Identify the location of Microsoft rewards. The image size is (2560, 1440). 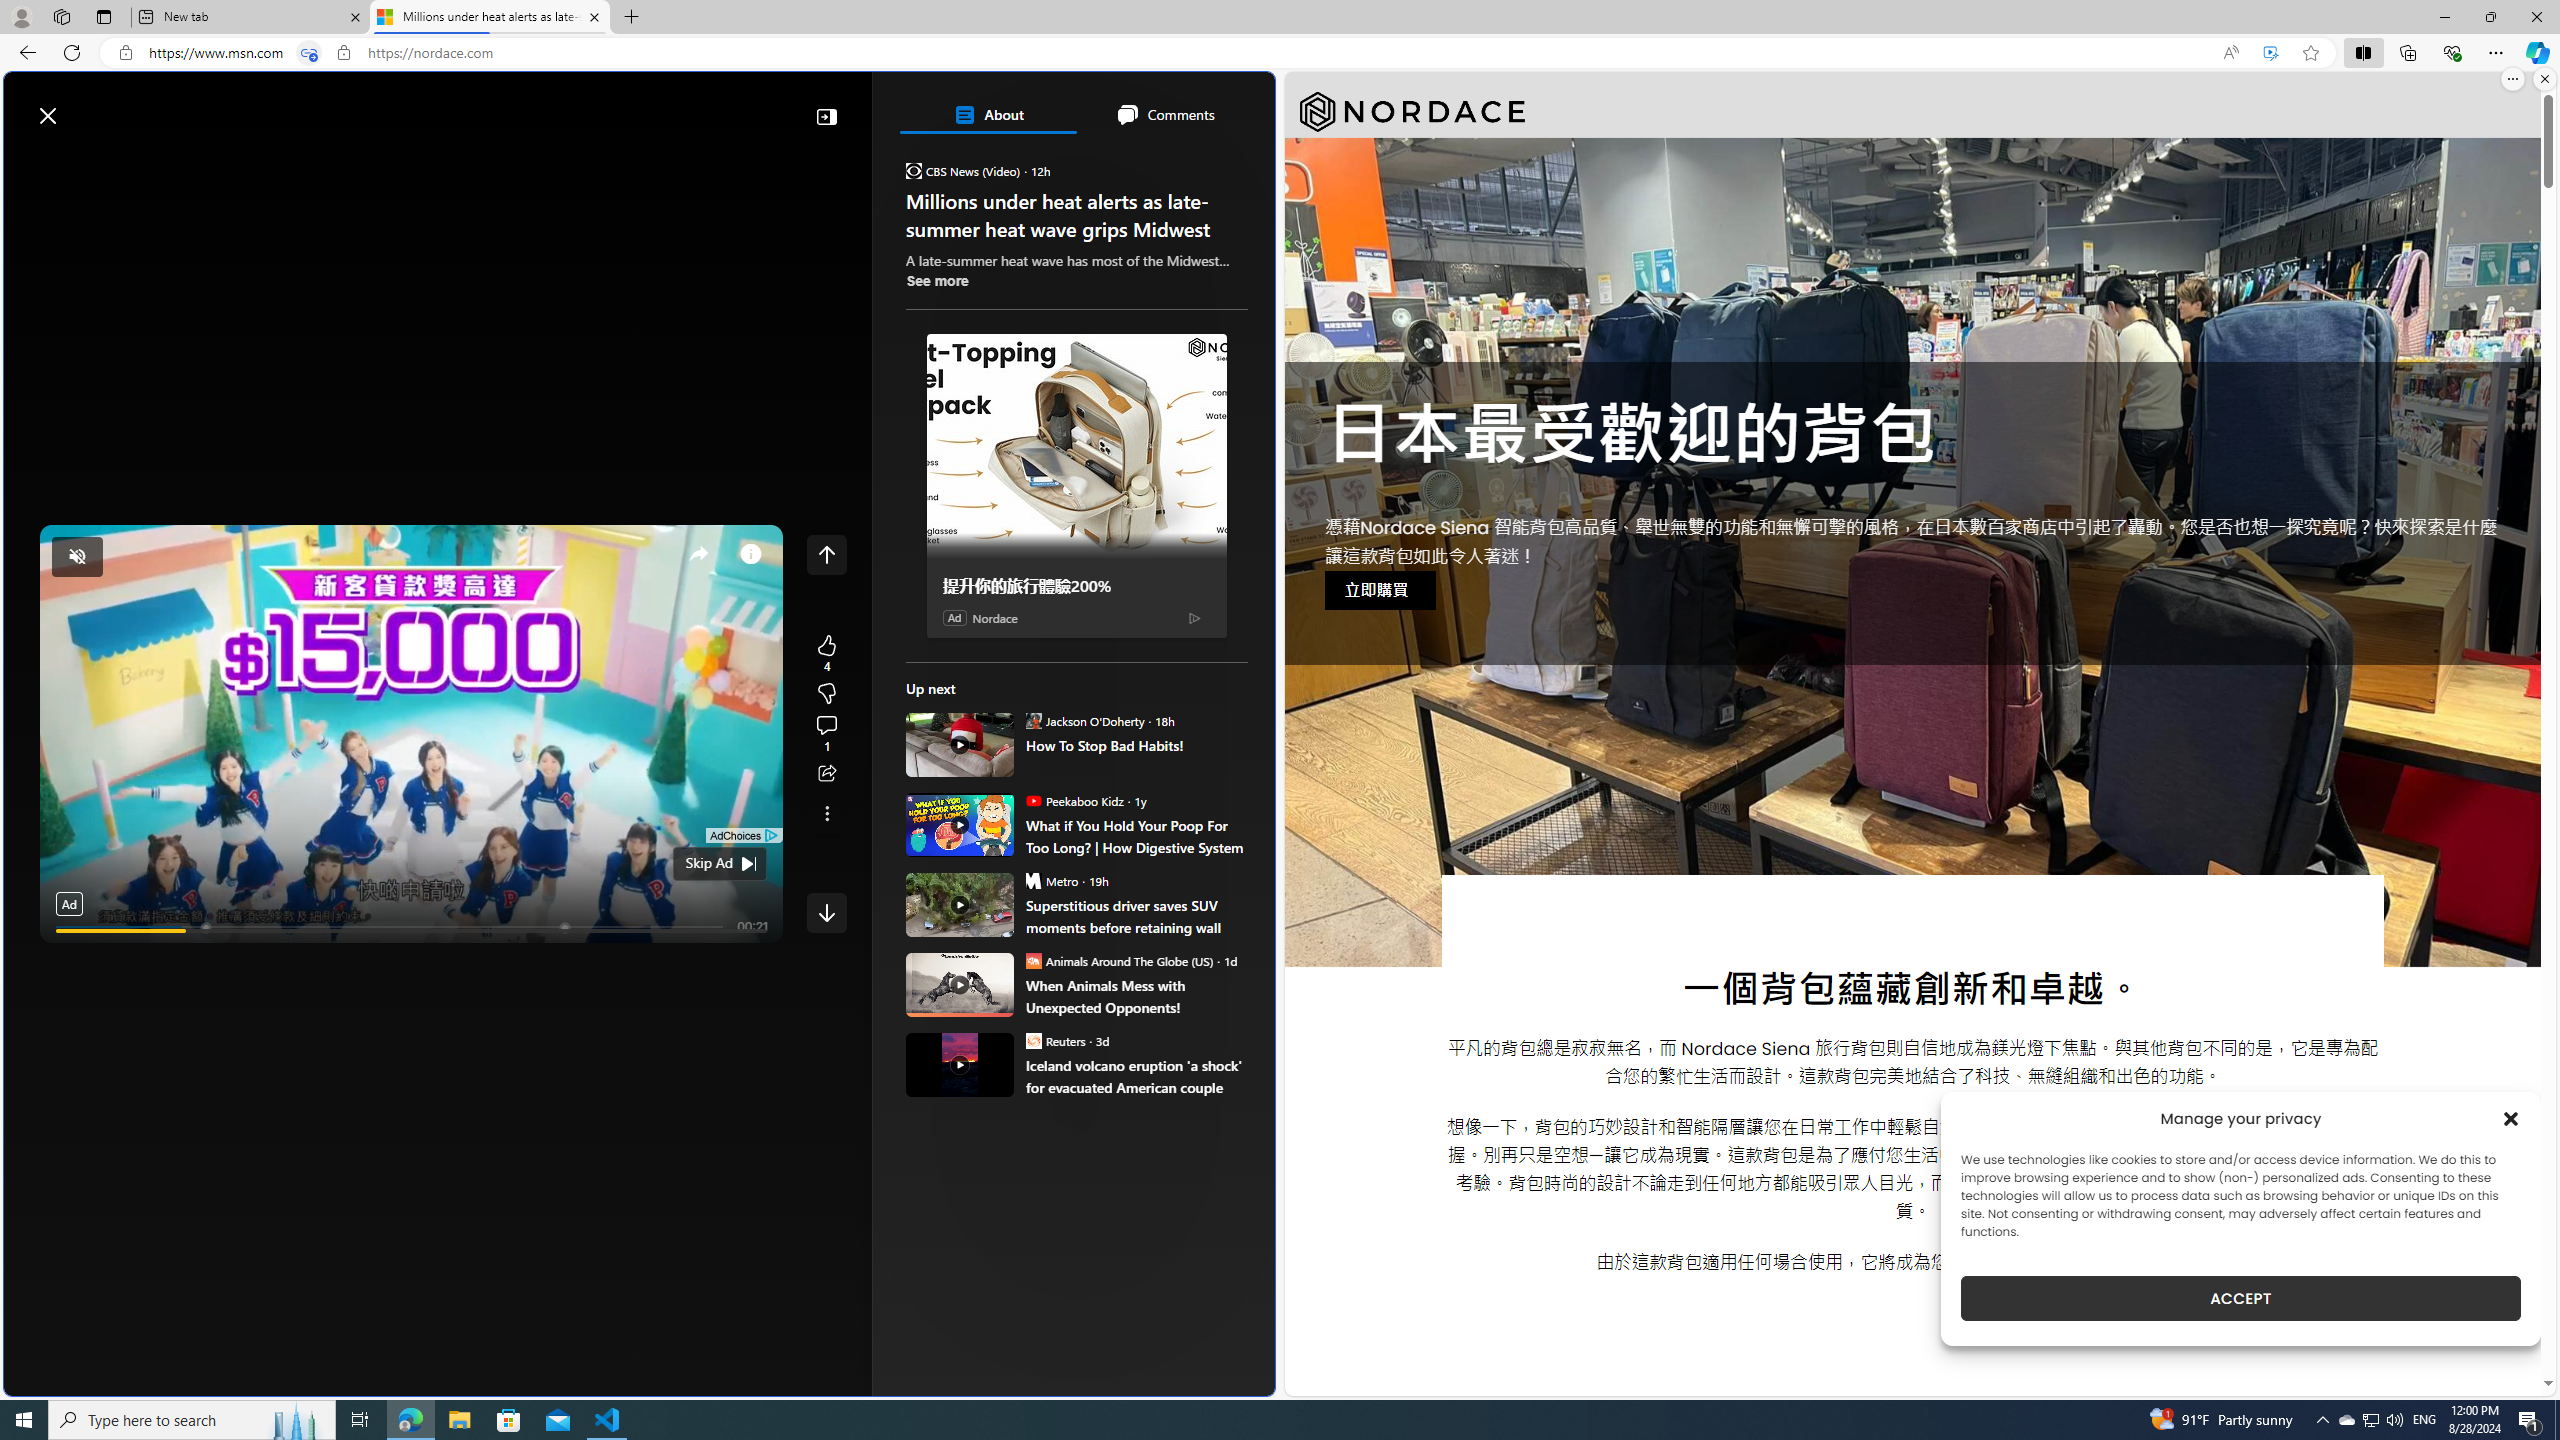
(1150, 106).